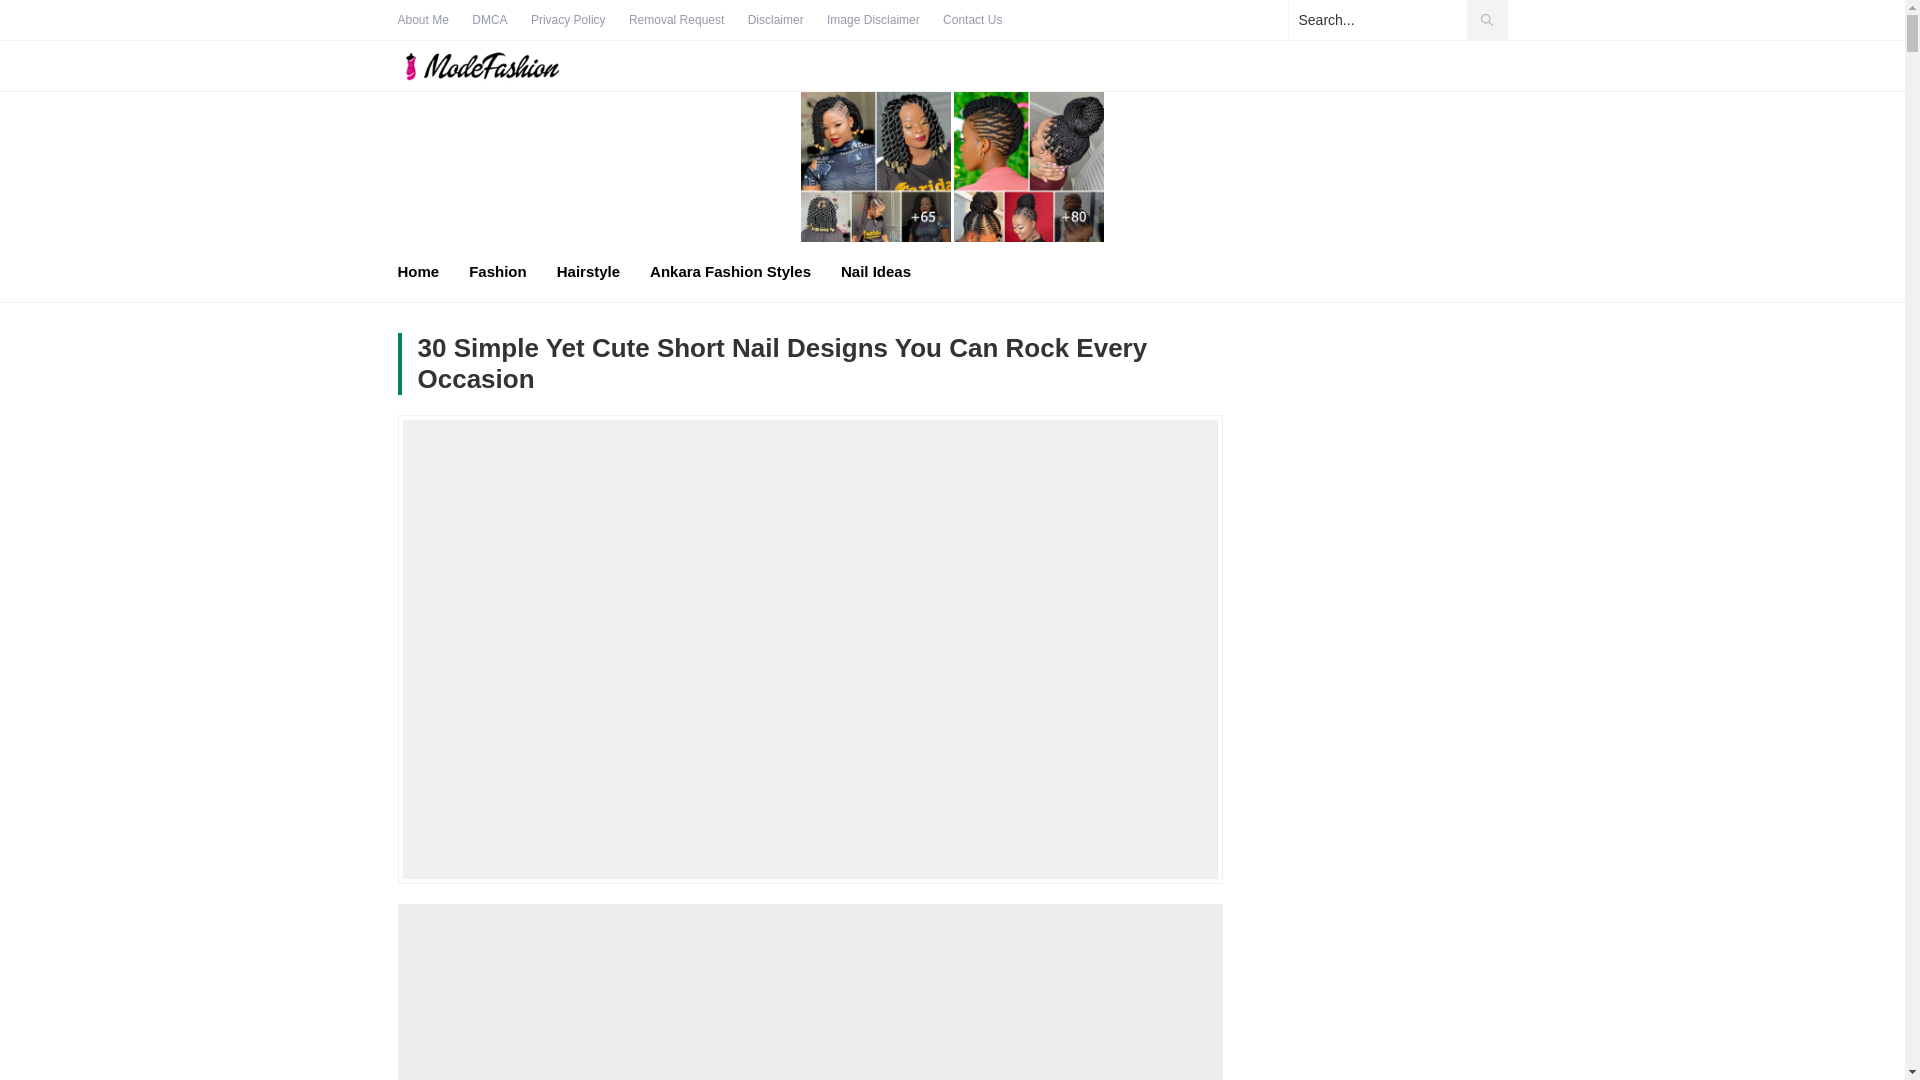 The height and width of the screenshot is (1080, 1920). I want to click on Fashion, so click(497, 272).